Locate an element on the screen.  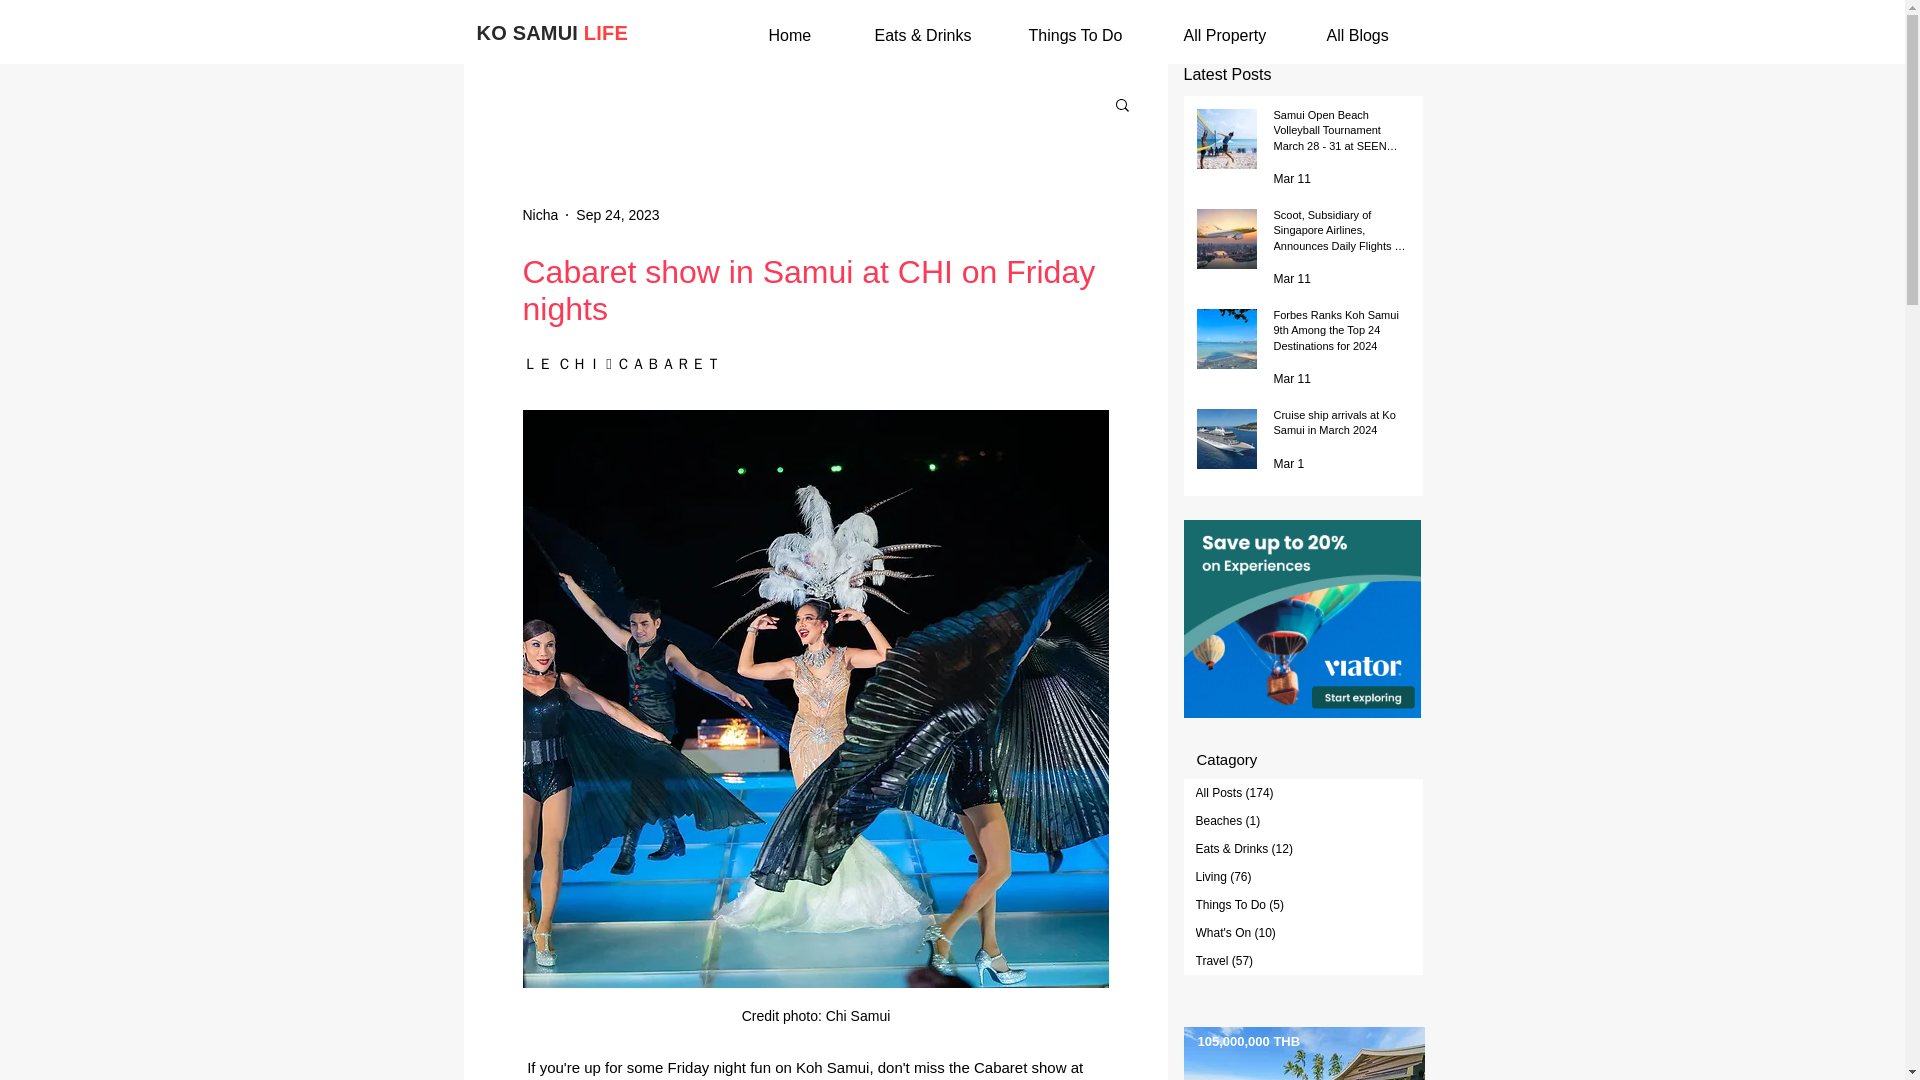
Mar 11 is located at coordinates (1292, 378).